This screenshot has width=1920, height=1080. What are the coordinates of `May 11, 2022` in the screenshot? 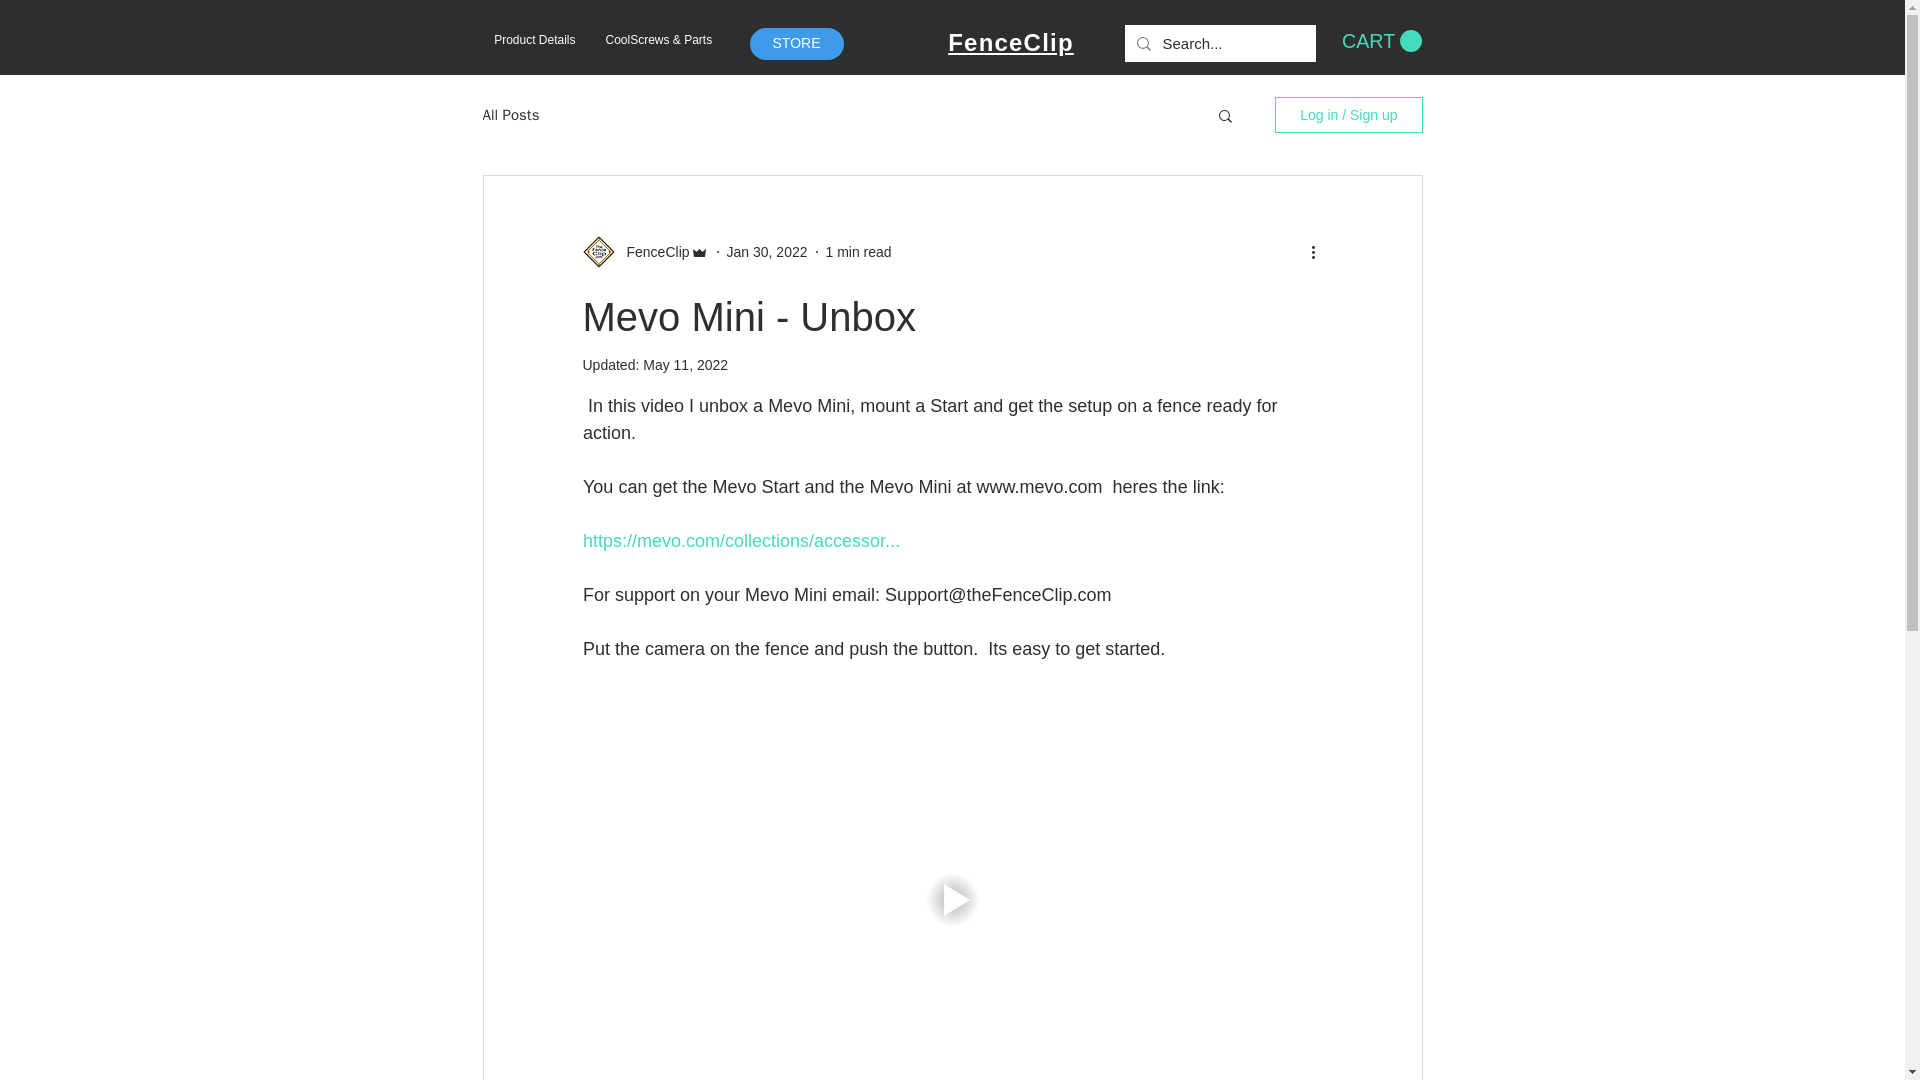 It's located at (685, 364).